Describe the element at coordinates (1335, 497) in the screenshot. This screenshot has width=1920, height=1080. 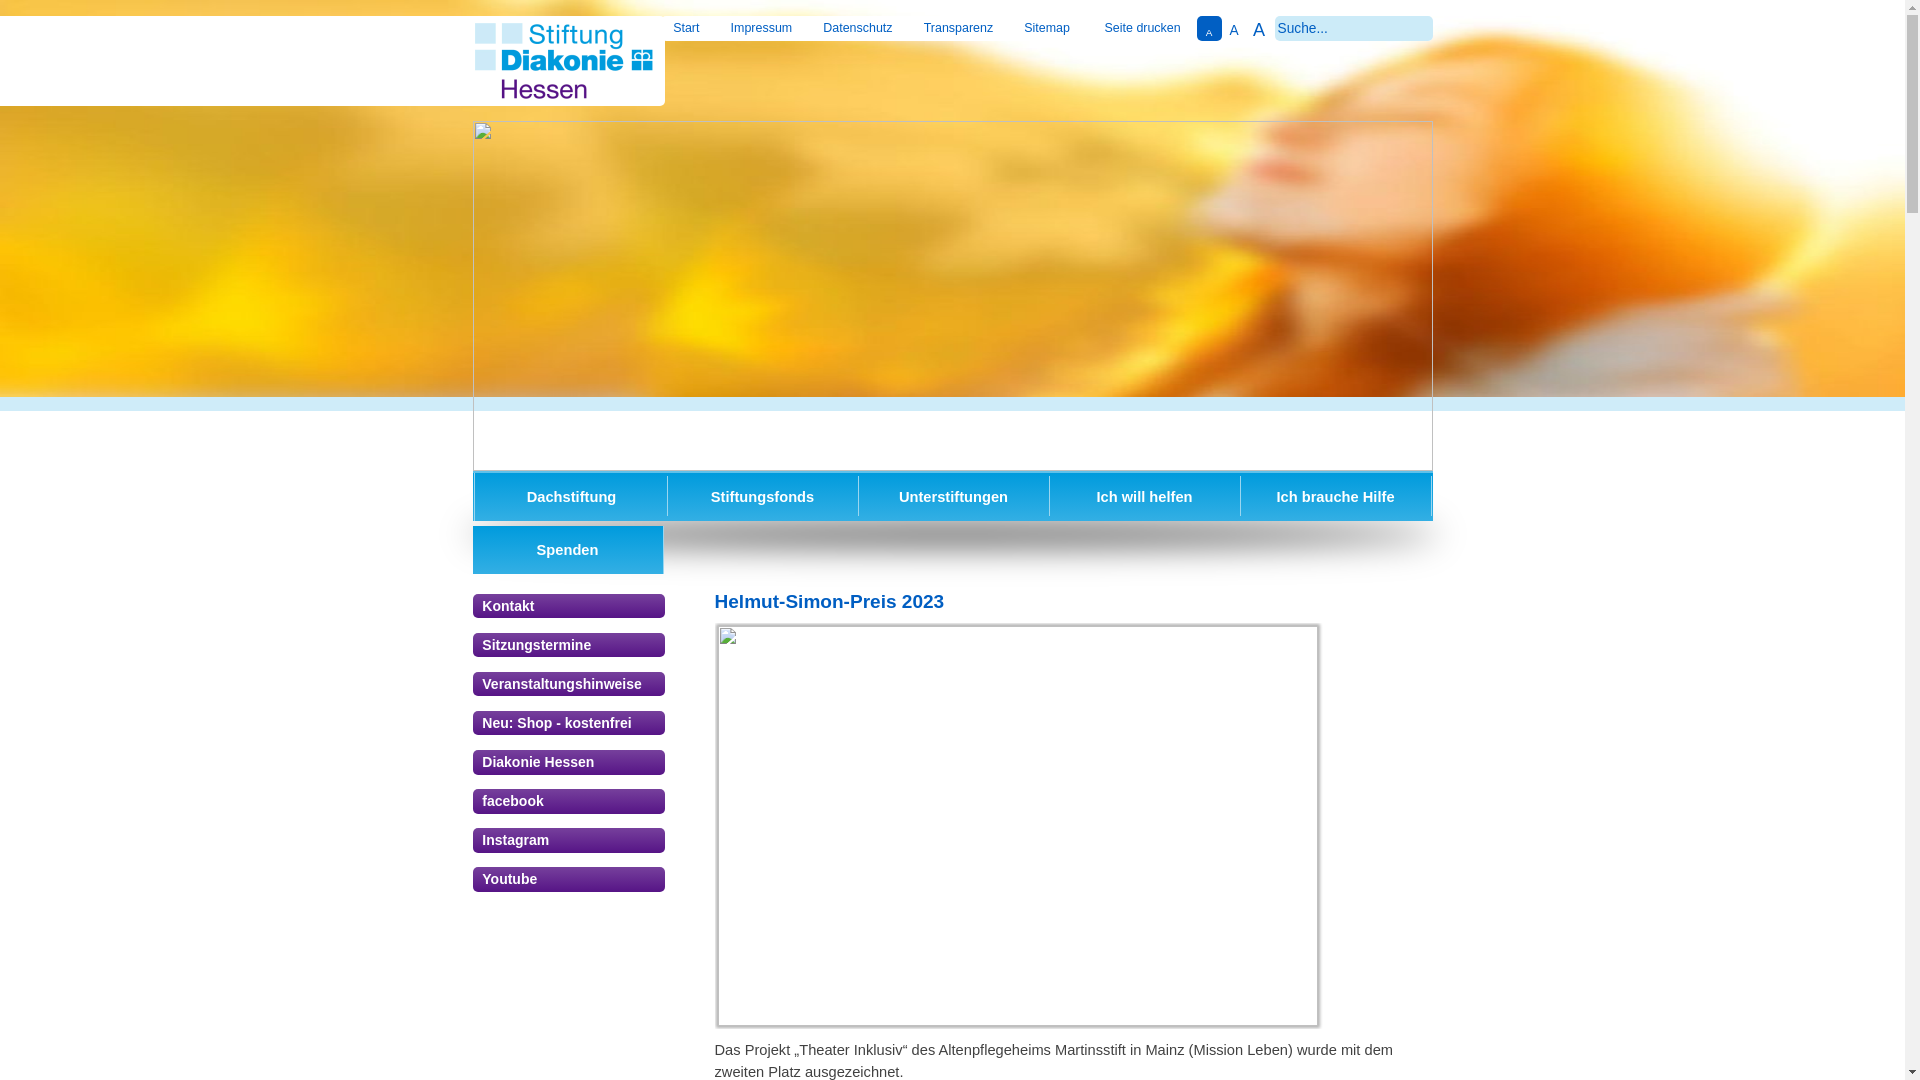
I see `Ich brauche Hilfe` at that location.